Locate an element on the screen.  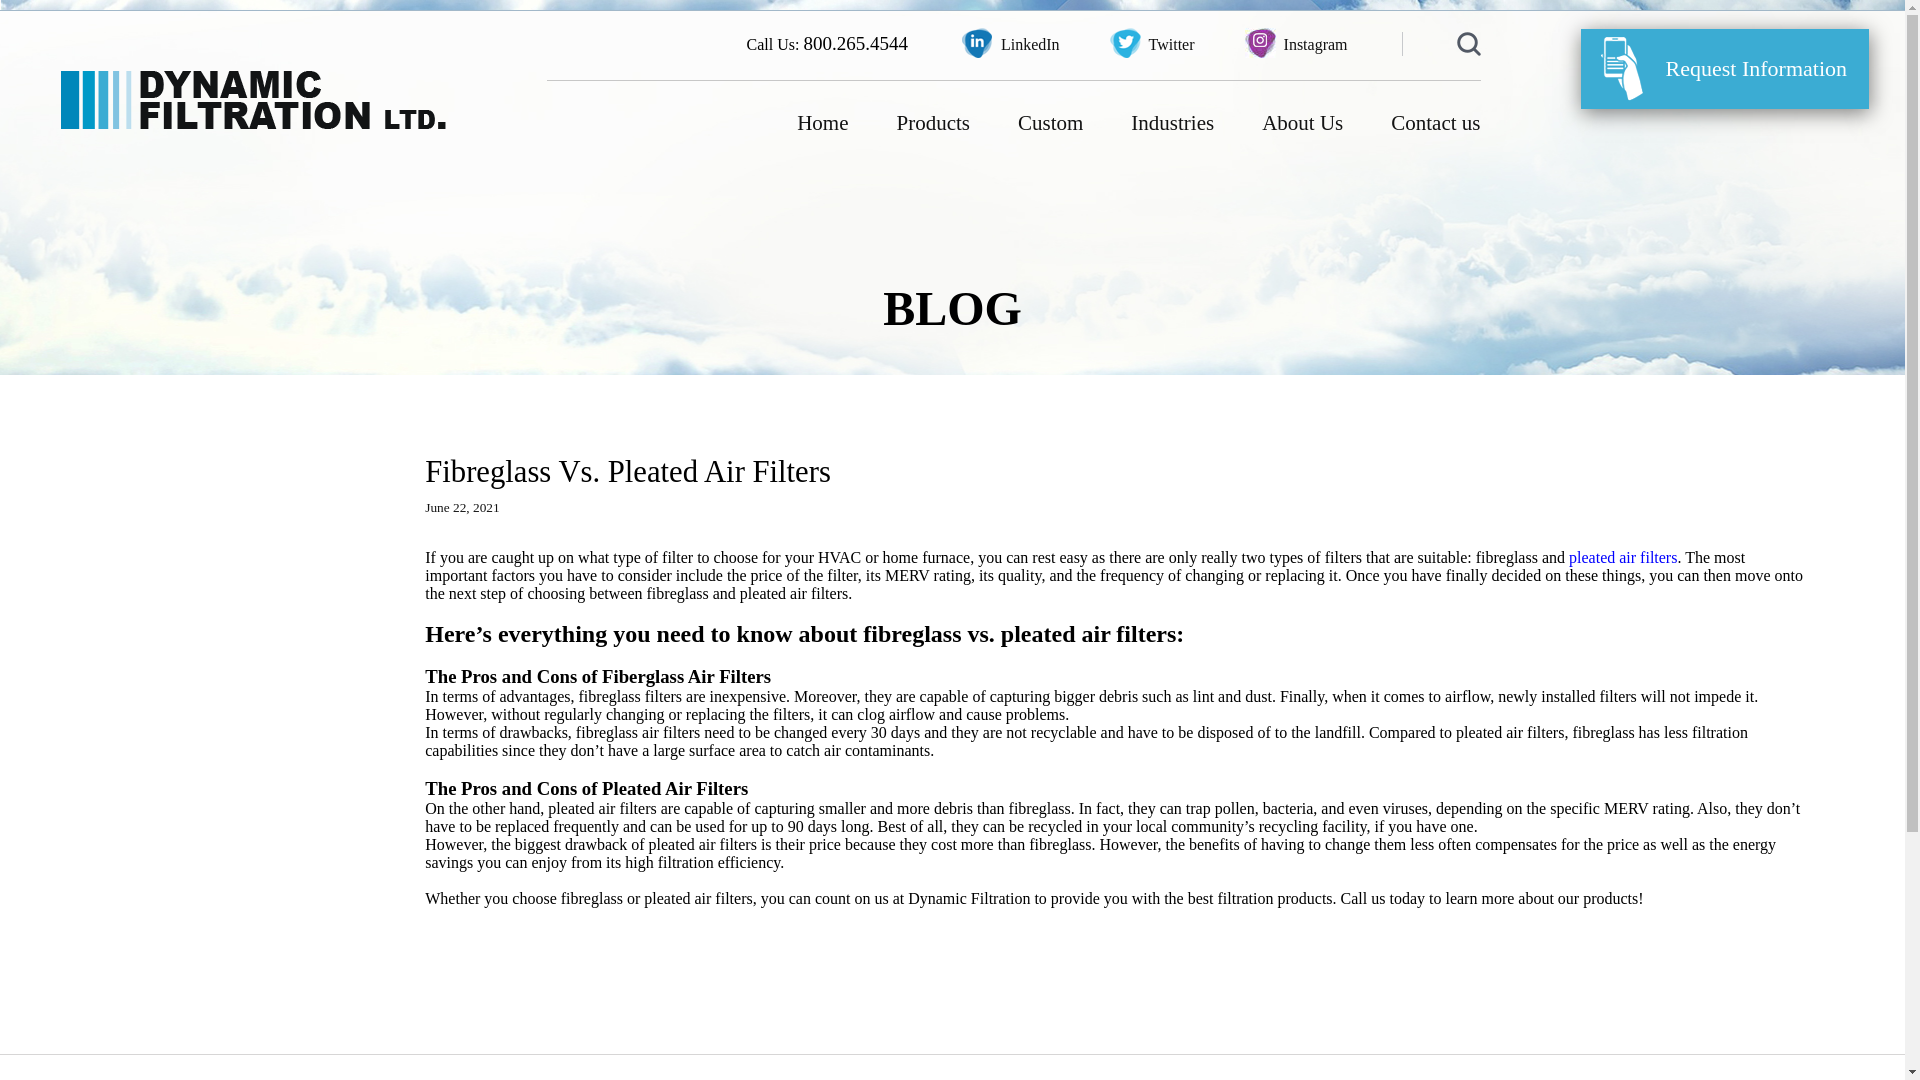
Home is located at coordinates (822, 122).